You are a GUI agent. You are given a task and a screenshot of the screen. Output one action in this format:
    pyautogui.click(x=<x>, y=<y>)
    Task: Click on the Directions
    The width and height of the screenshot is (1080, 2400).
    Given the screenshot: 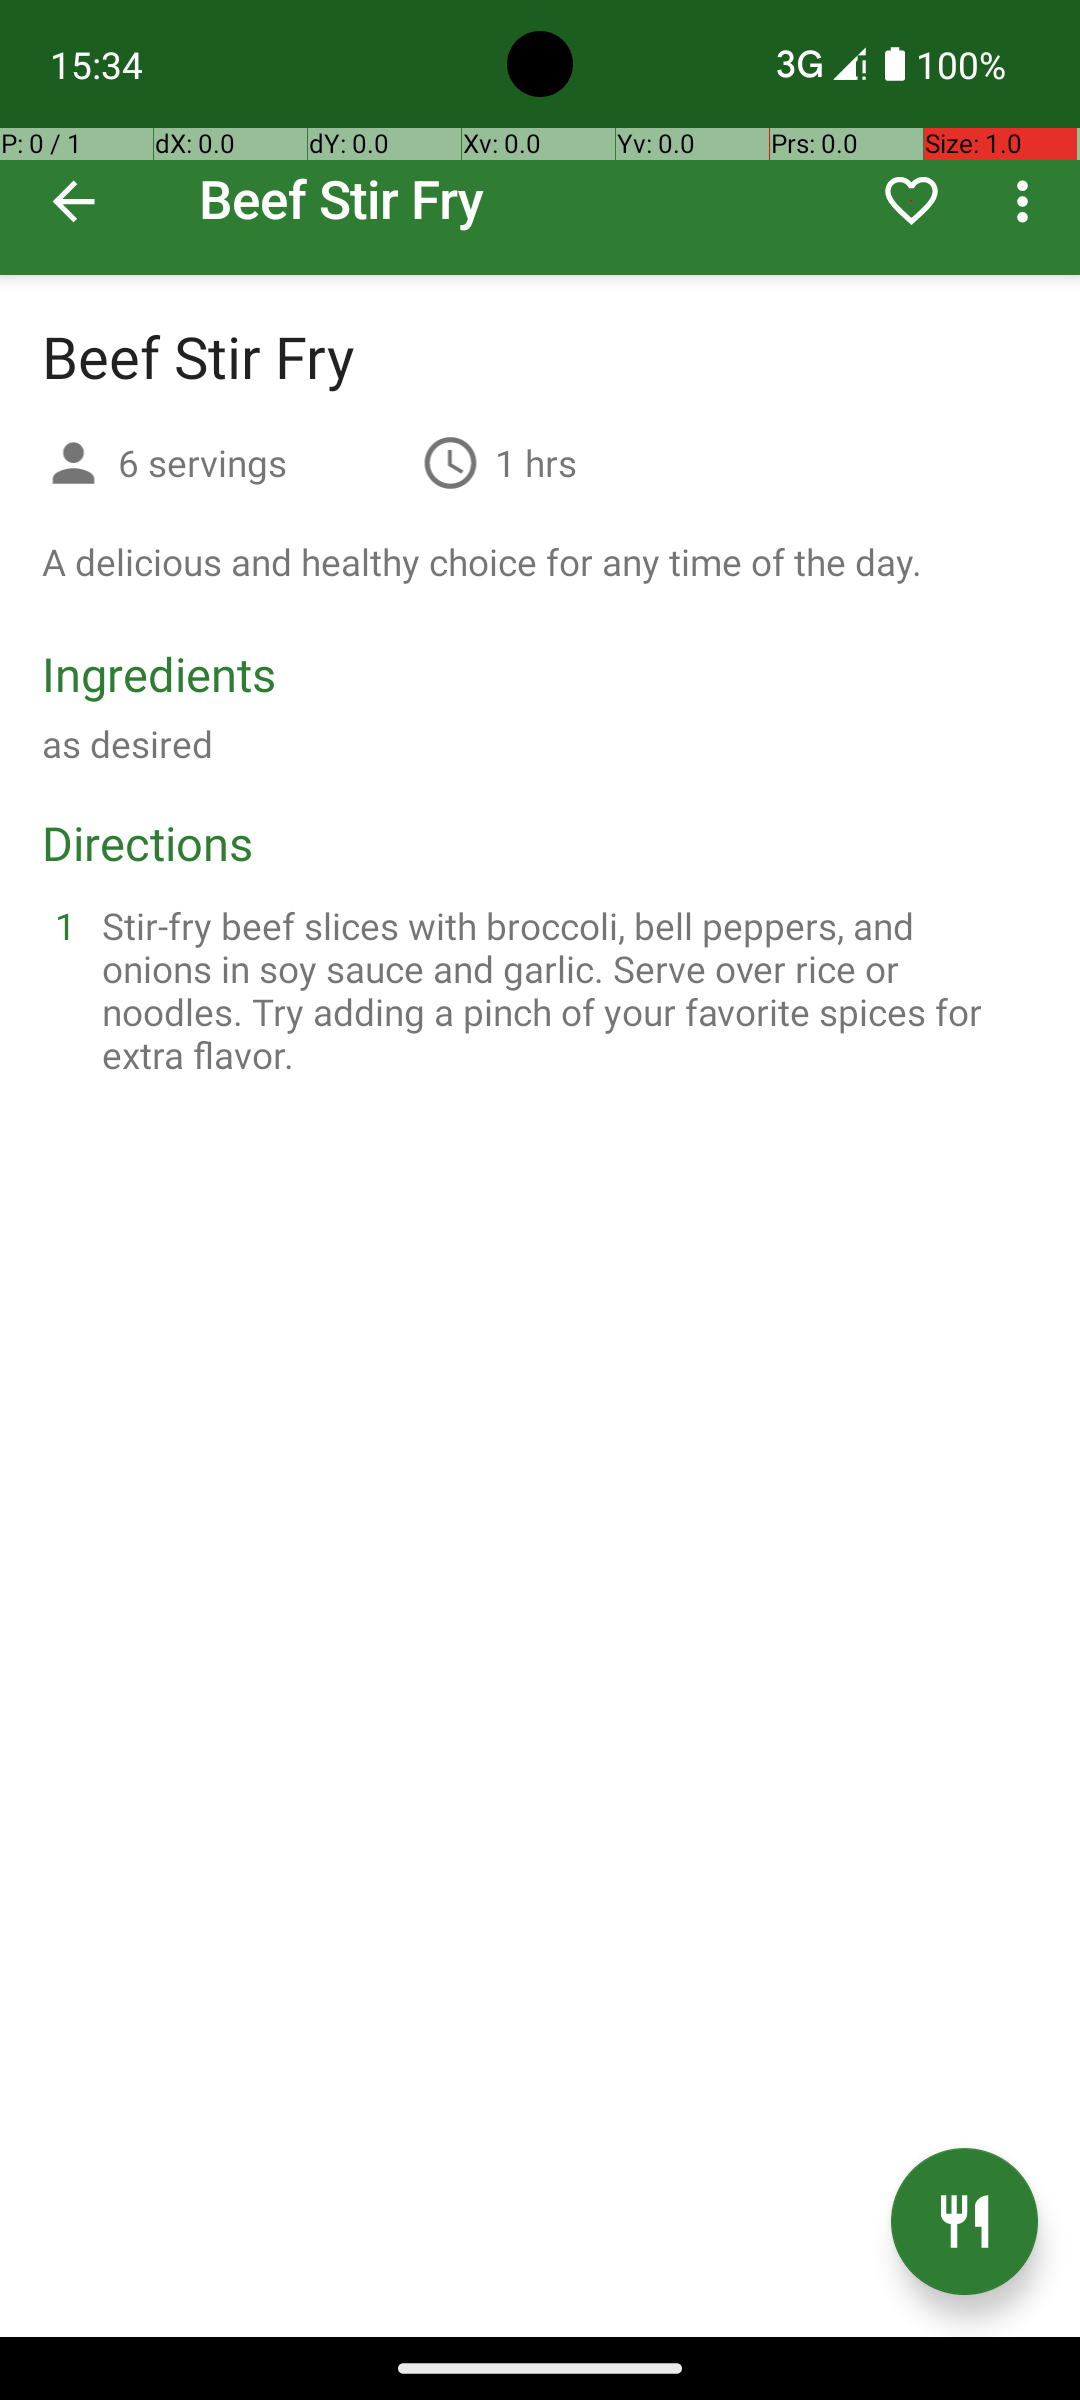 What is the action you would take?
    pyautogui.click(x=148, y=842)
    